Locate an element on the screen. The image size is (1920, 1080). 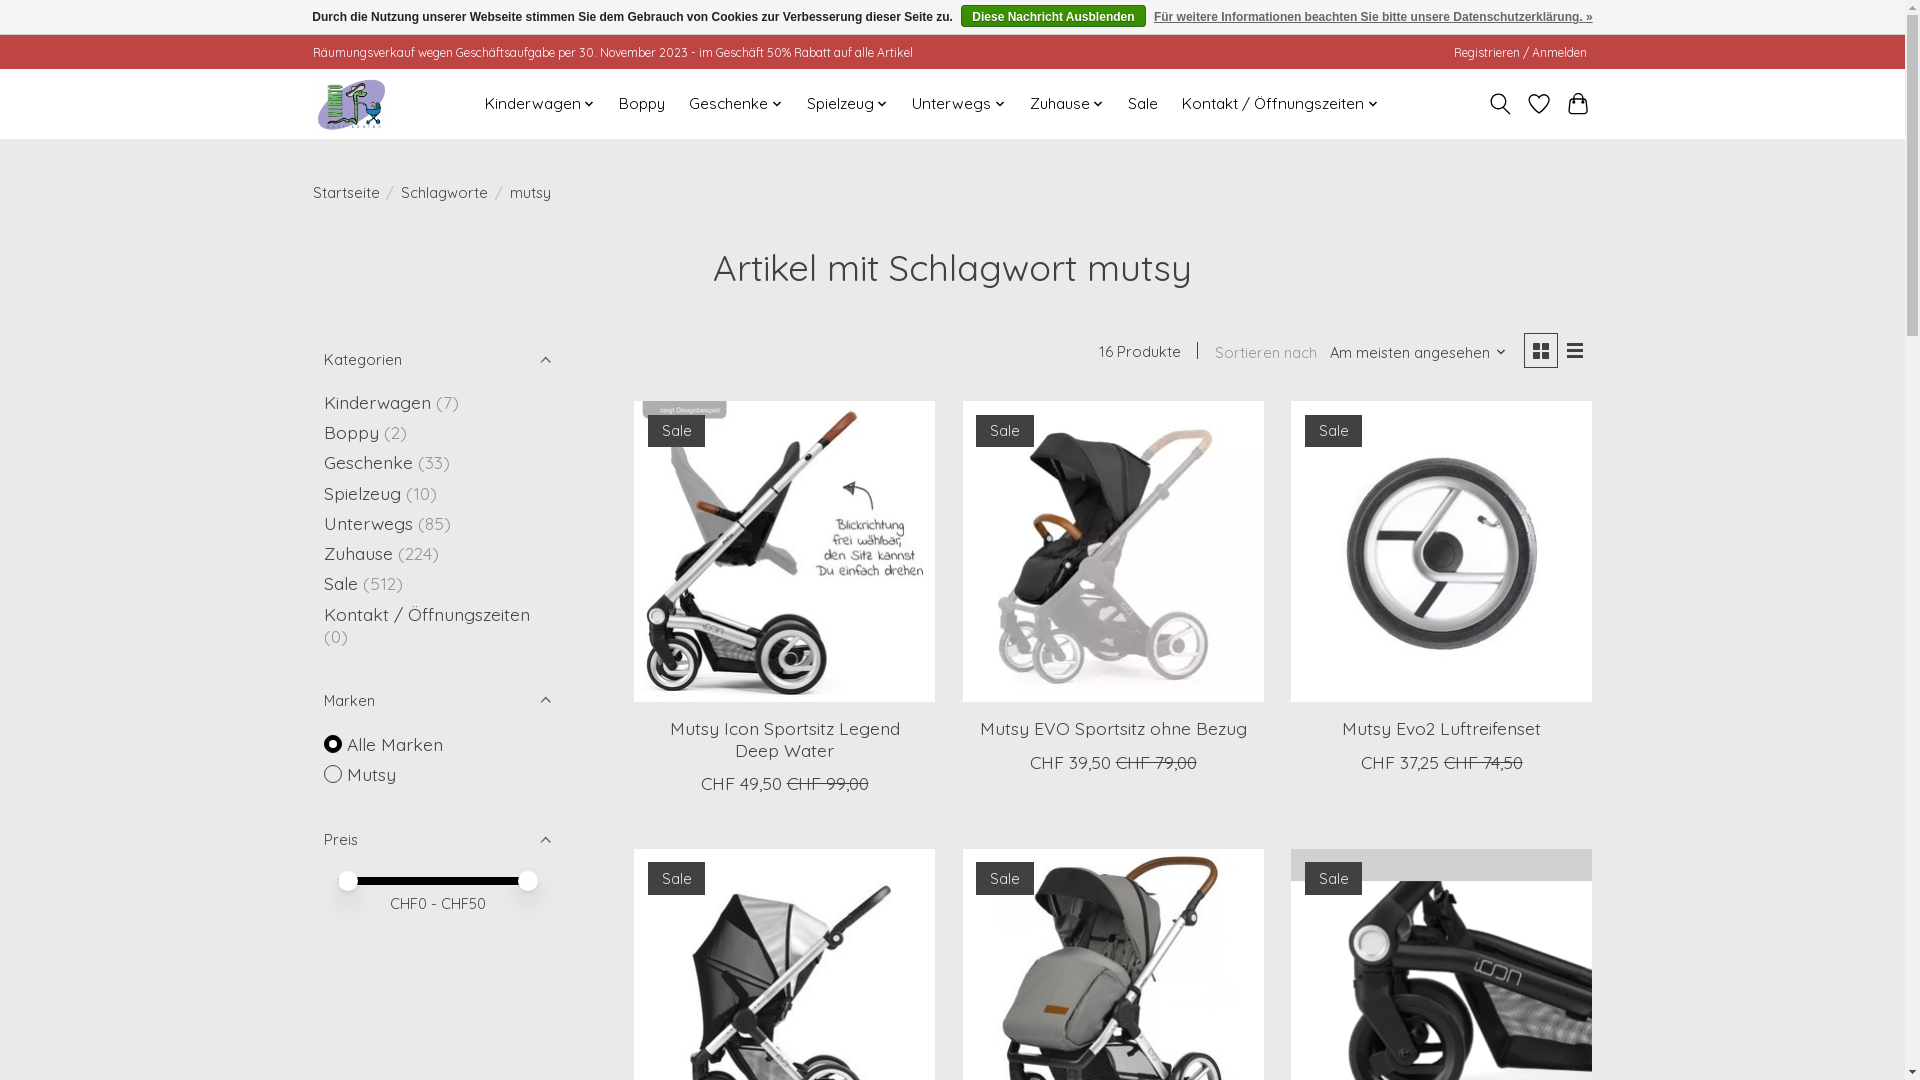
Mutsy Icon Sportsitz Legend Deep Water is located at coordinates (785, 738).